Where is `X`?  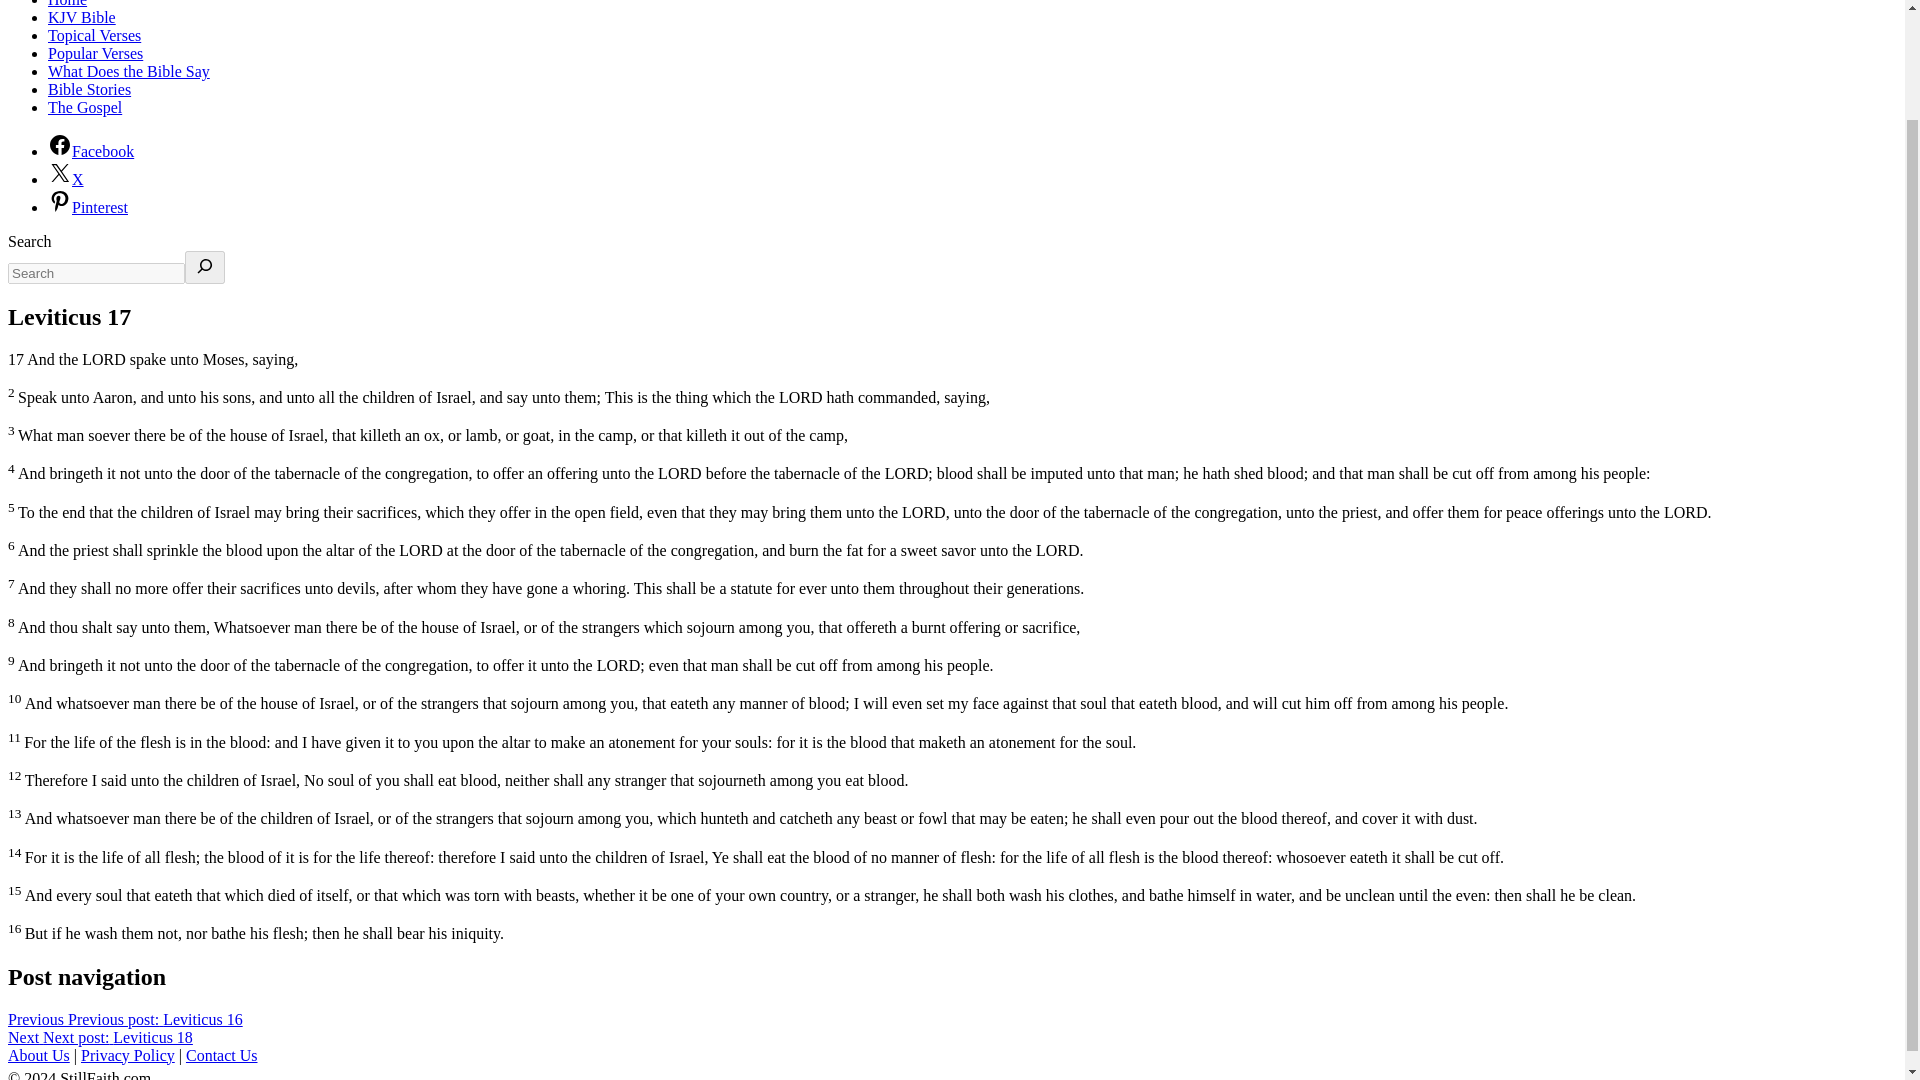 X is located at coordinates (66, 178).